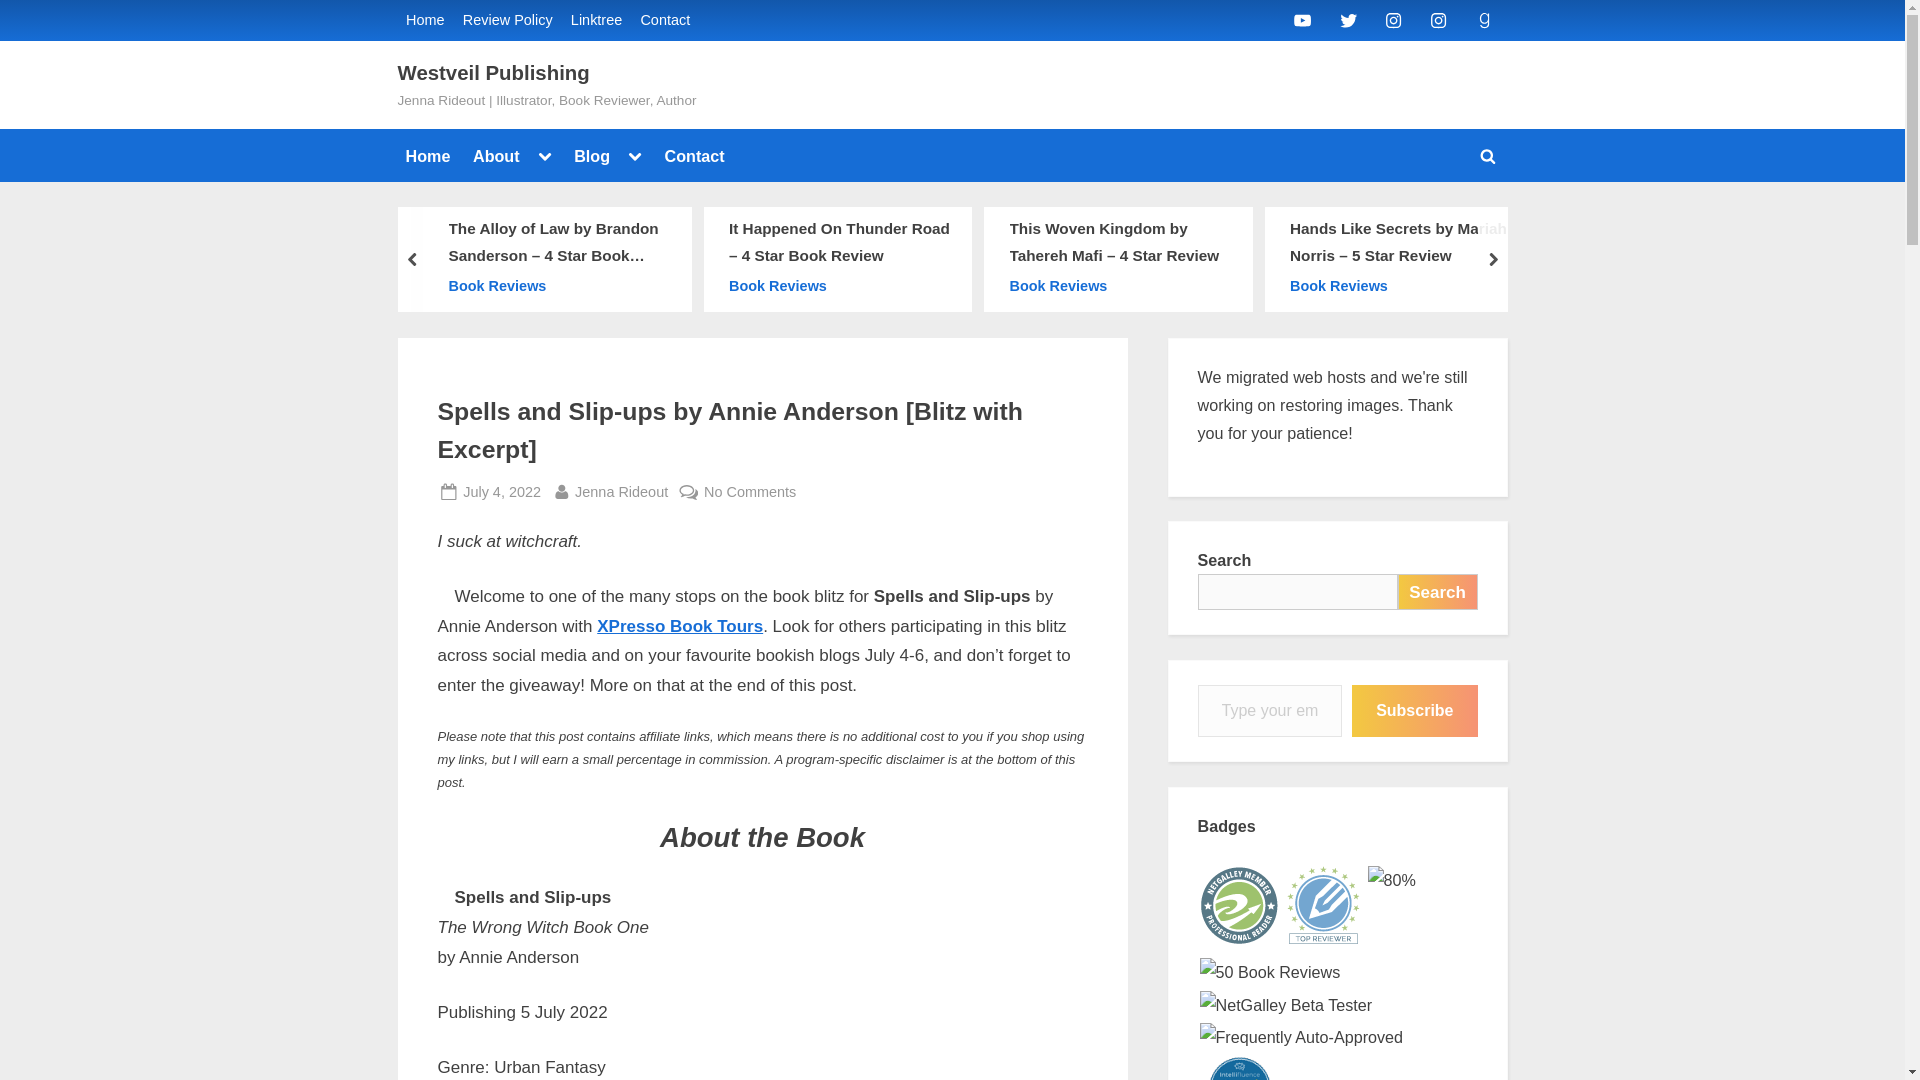 This screenshot has width=1920, height=1080. Describe the element at coordinates (596, 20) in the screenshot. I see `Linktree` at that location.